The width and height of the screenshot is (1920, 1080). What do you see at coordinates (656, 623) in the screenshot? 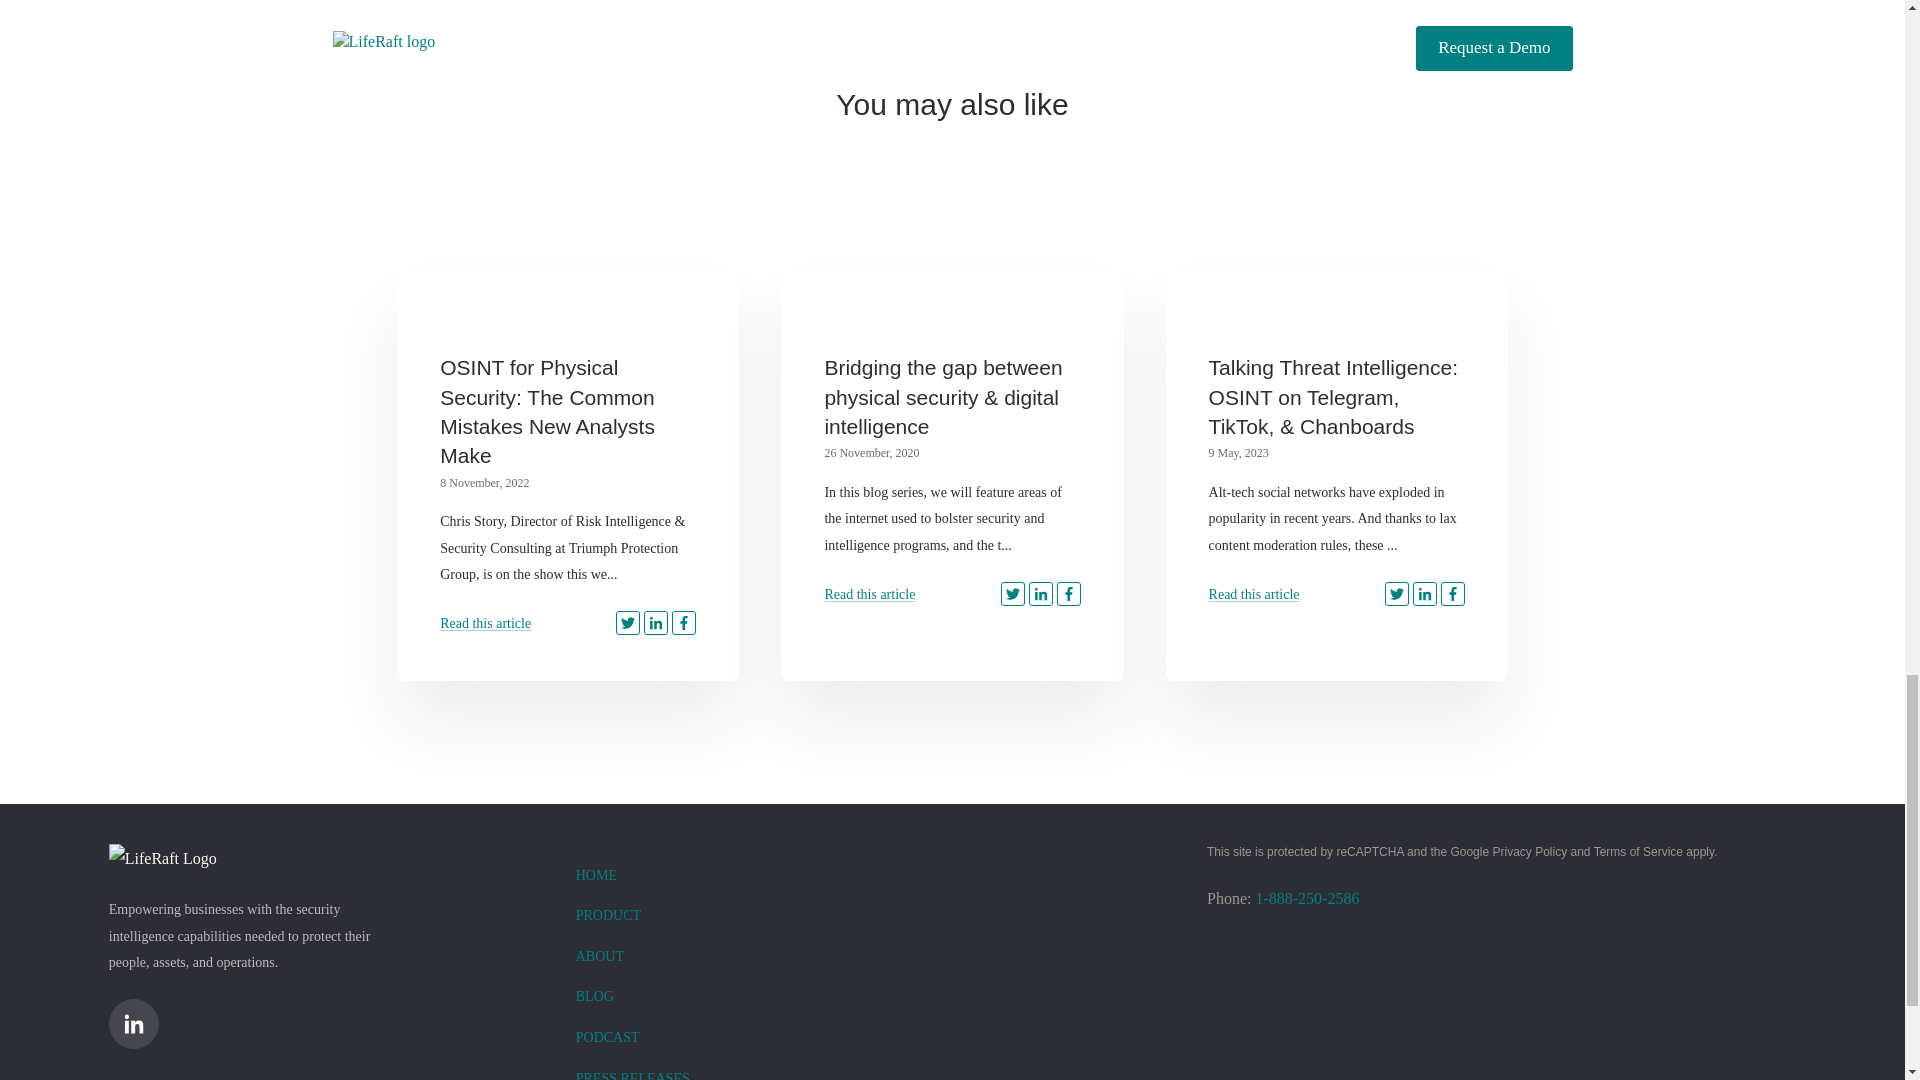
I see `Share on LinkedIn` at bounding box center [656, 623].